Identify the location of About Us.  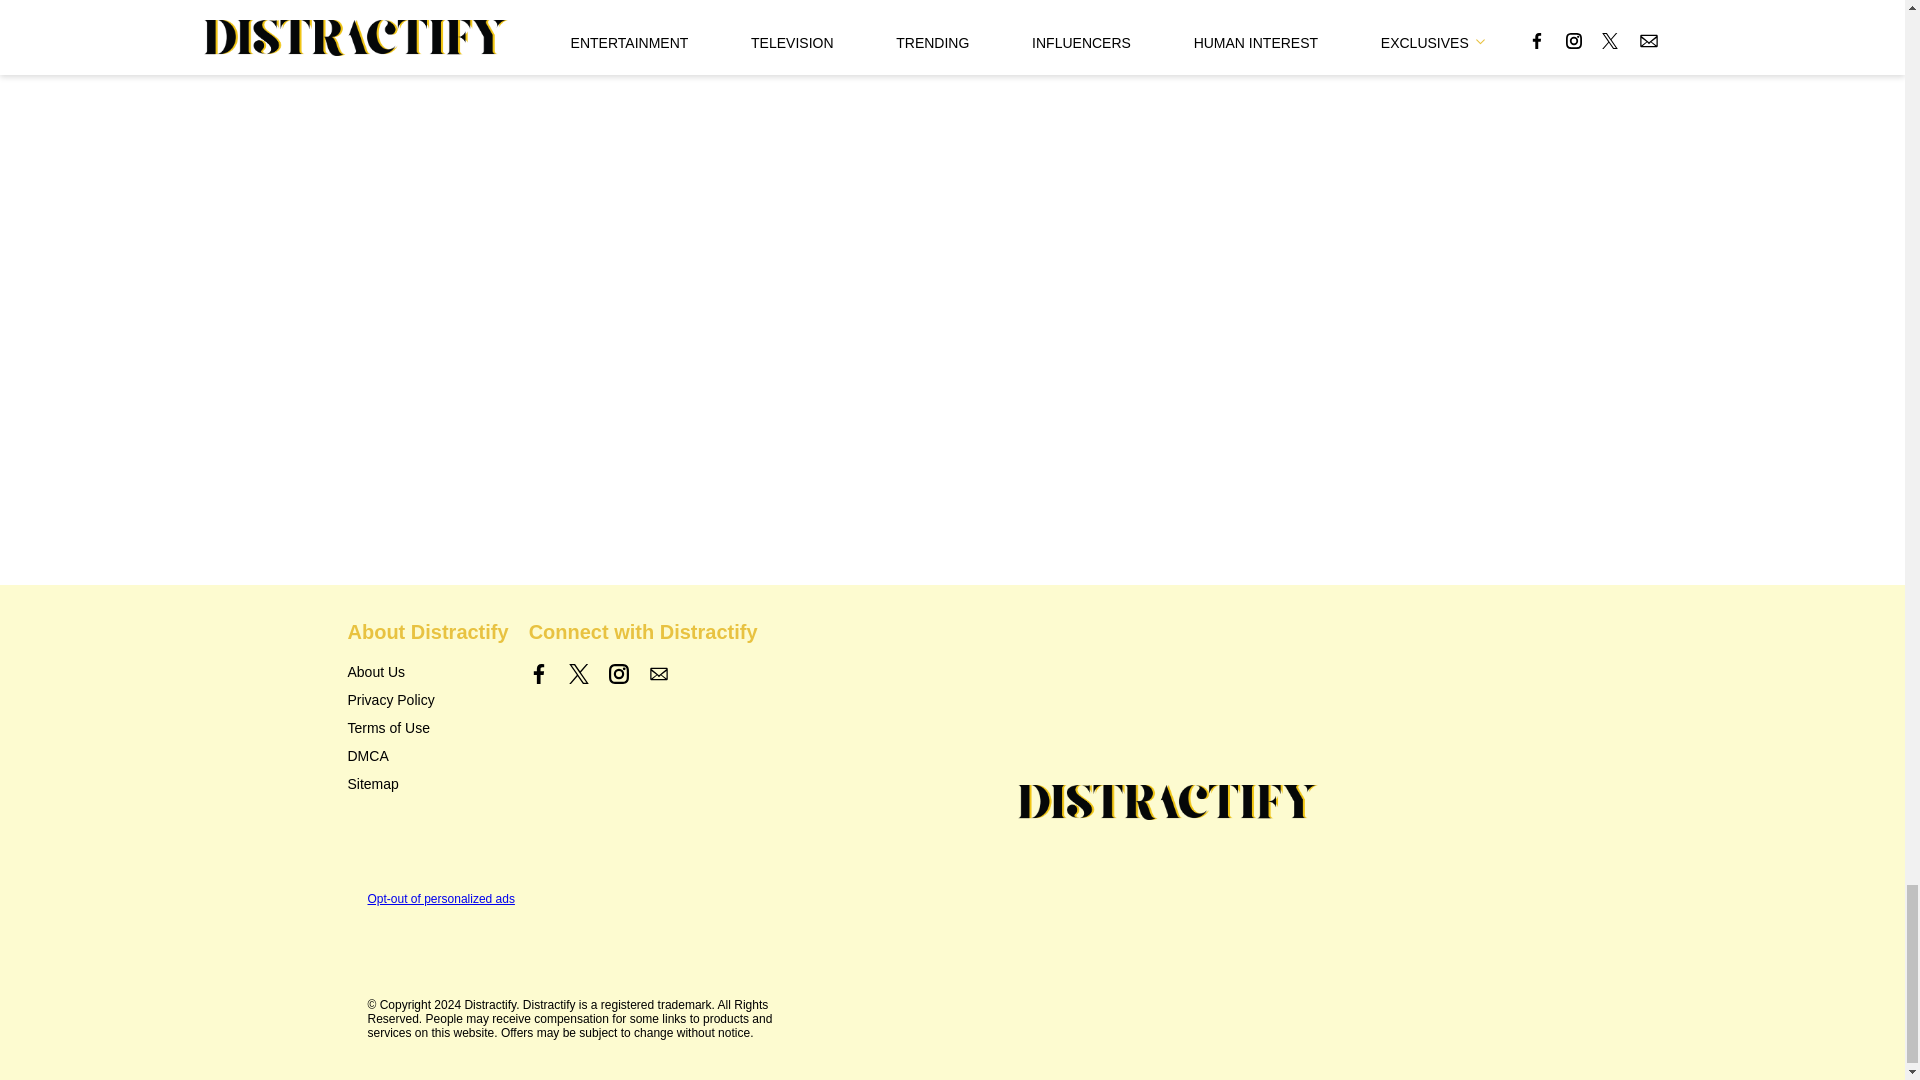
(376, 672).